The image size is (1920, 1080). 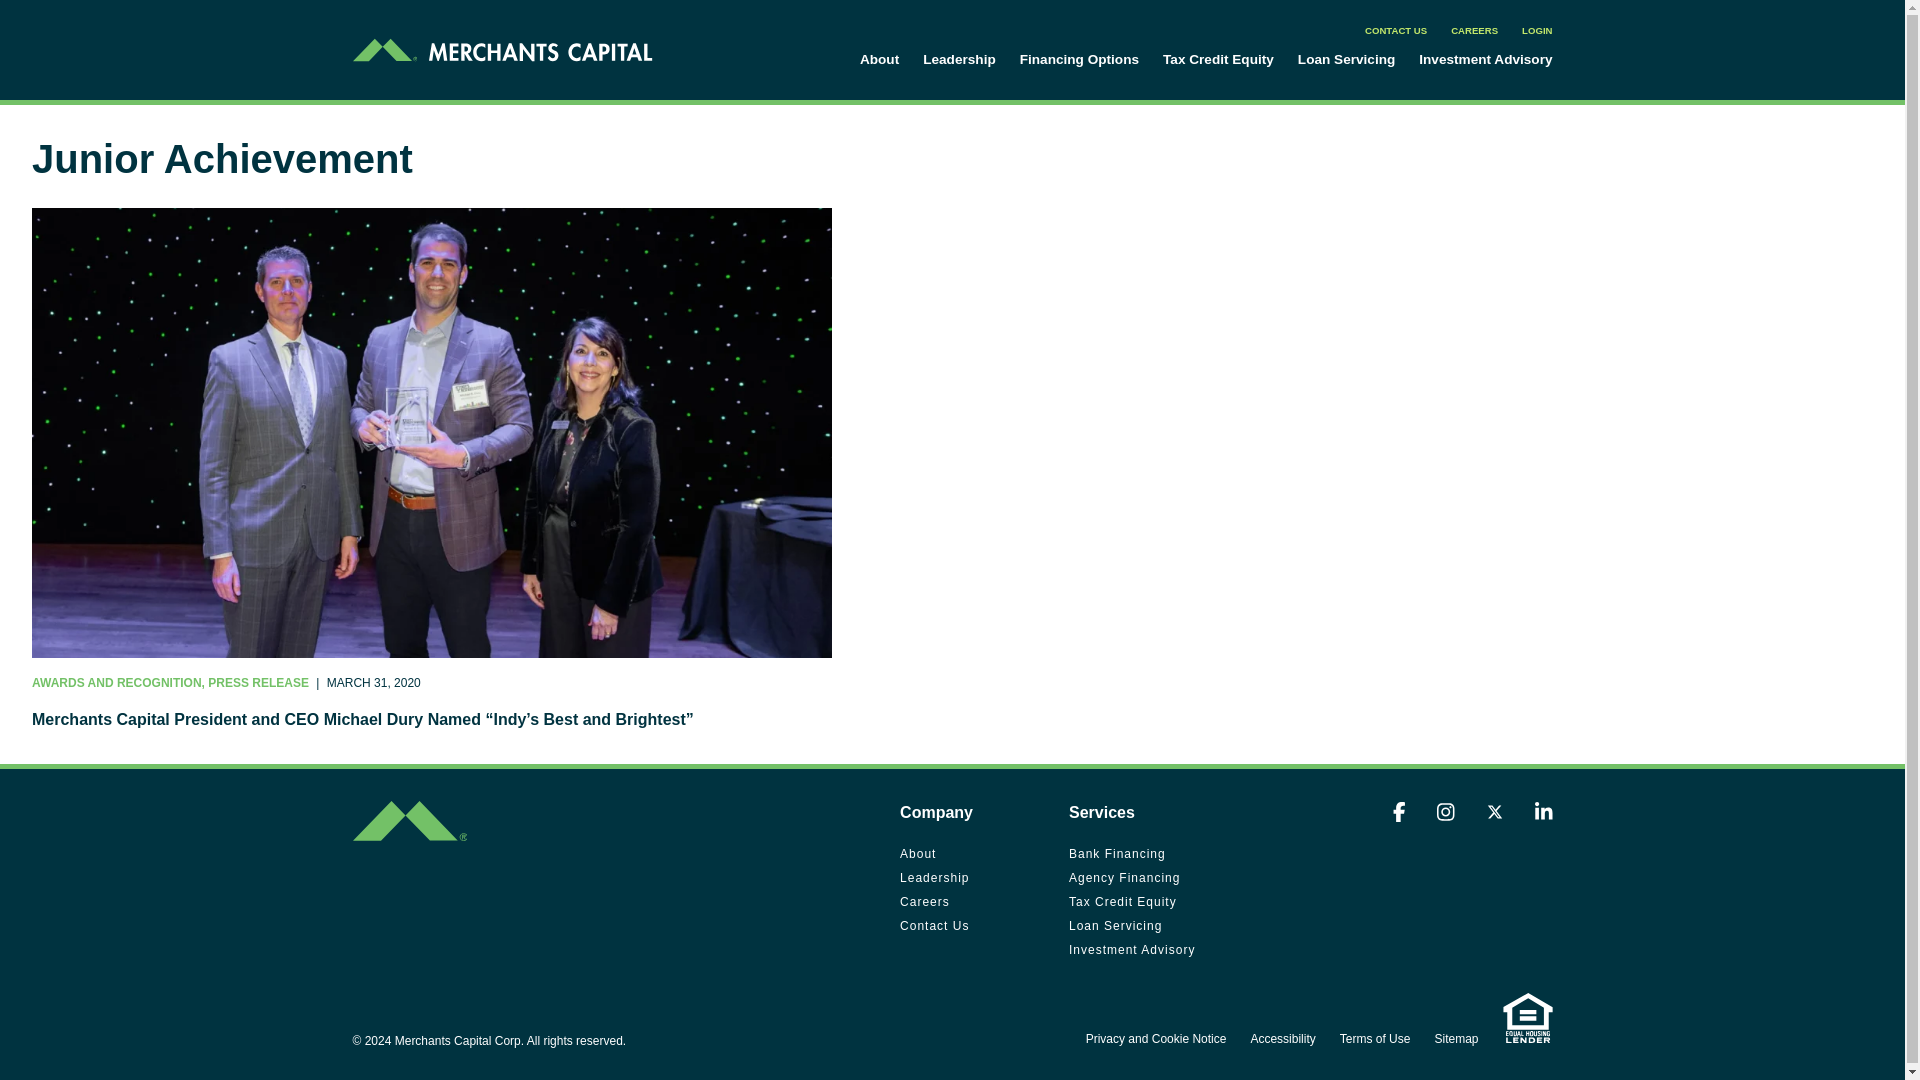 I want to click on About, so click(x=879, y=60).